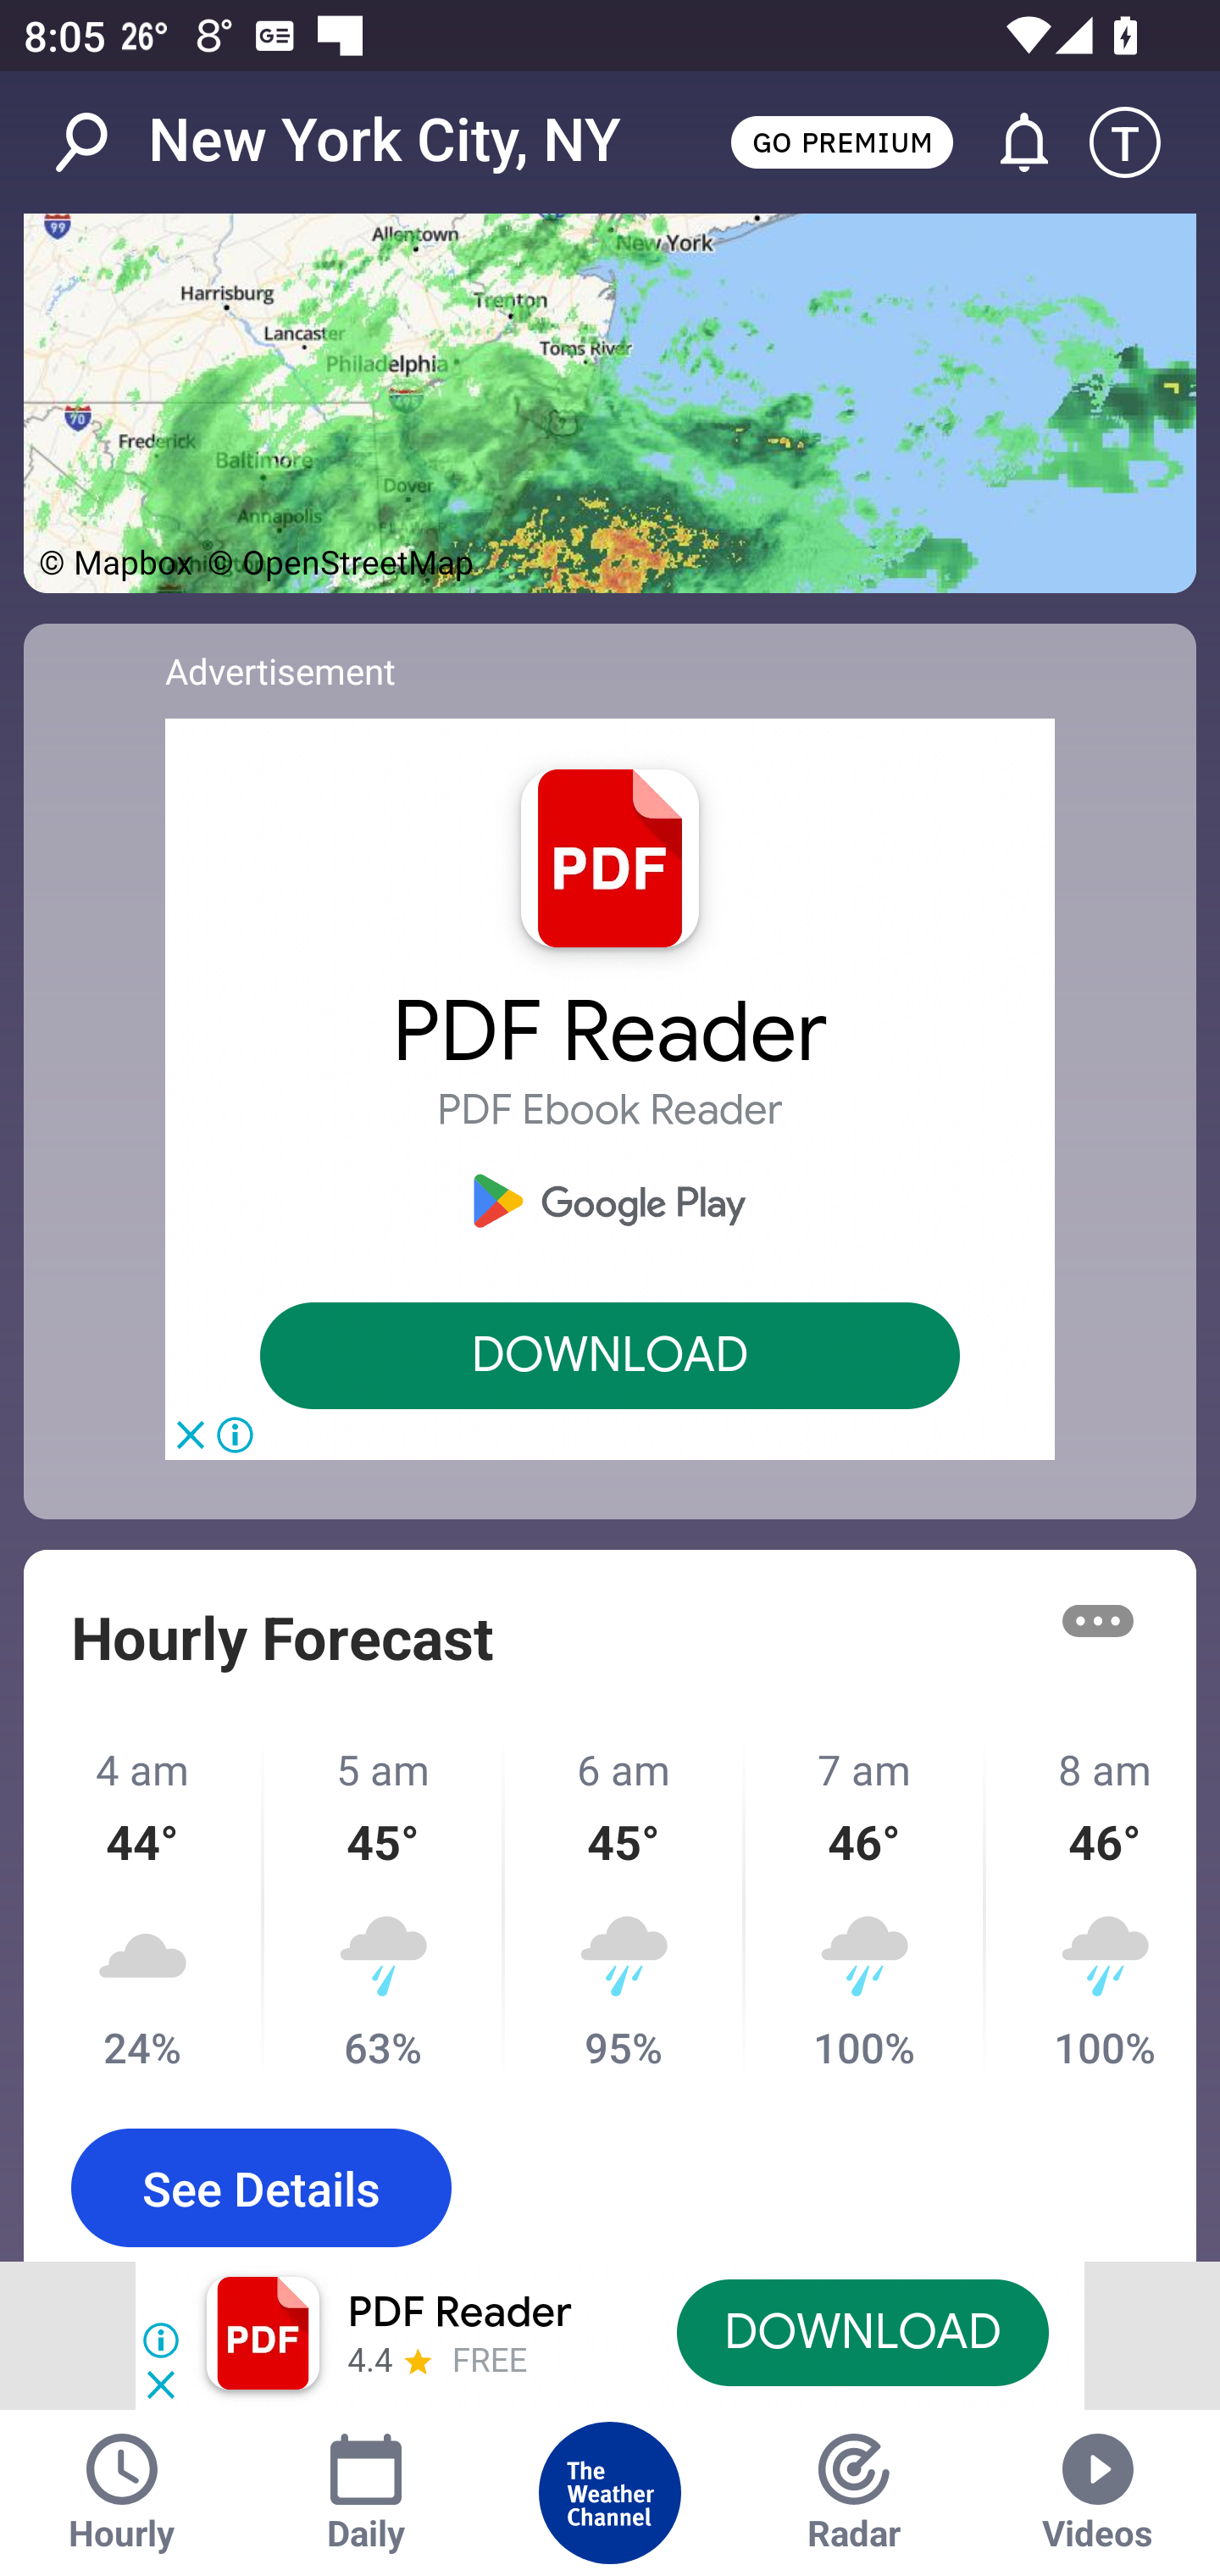 This screenshot has height=2576, width=1220. I want to click on 5 am 45° 63%, so click(385, 1908).